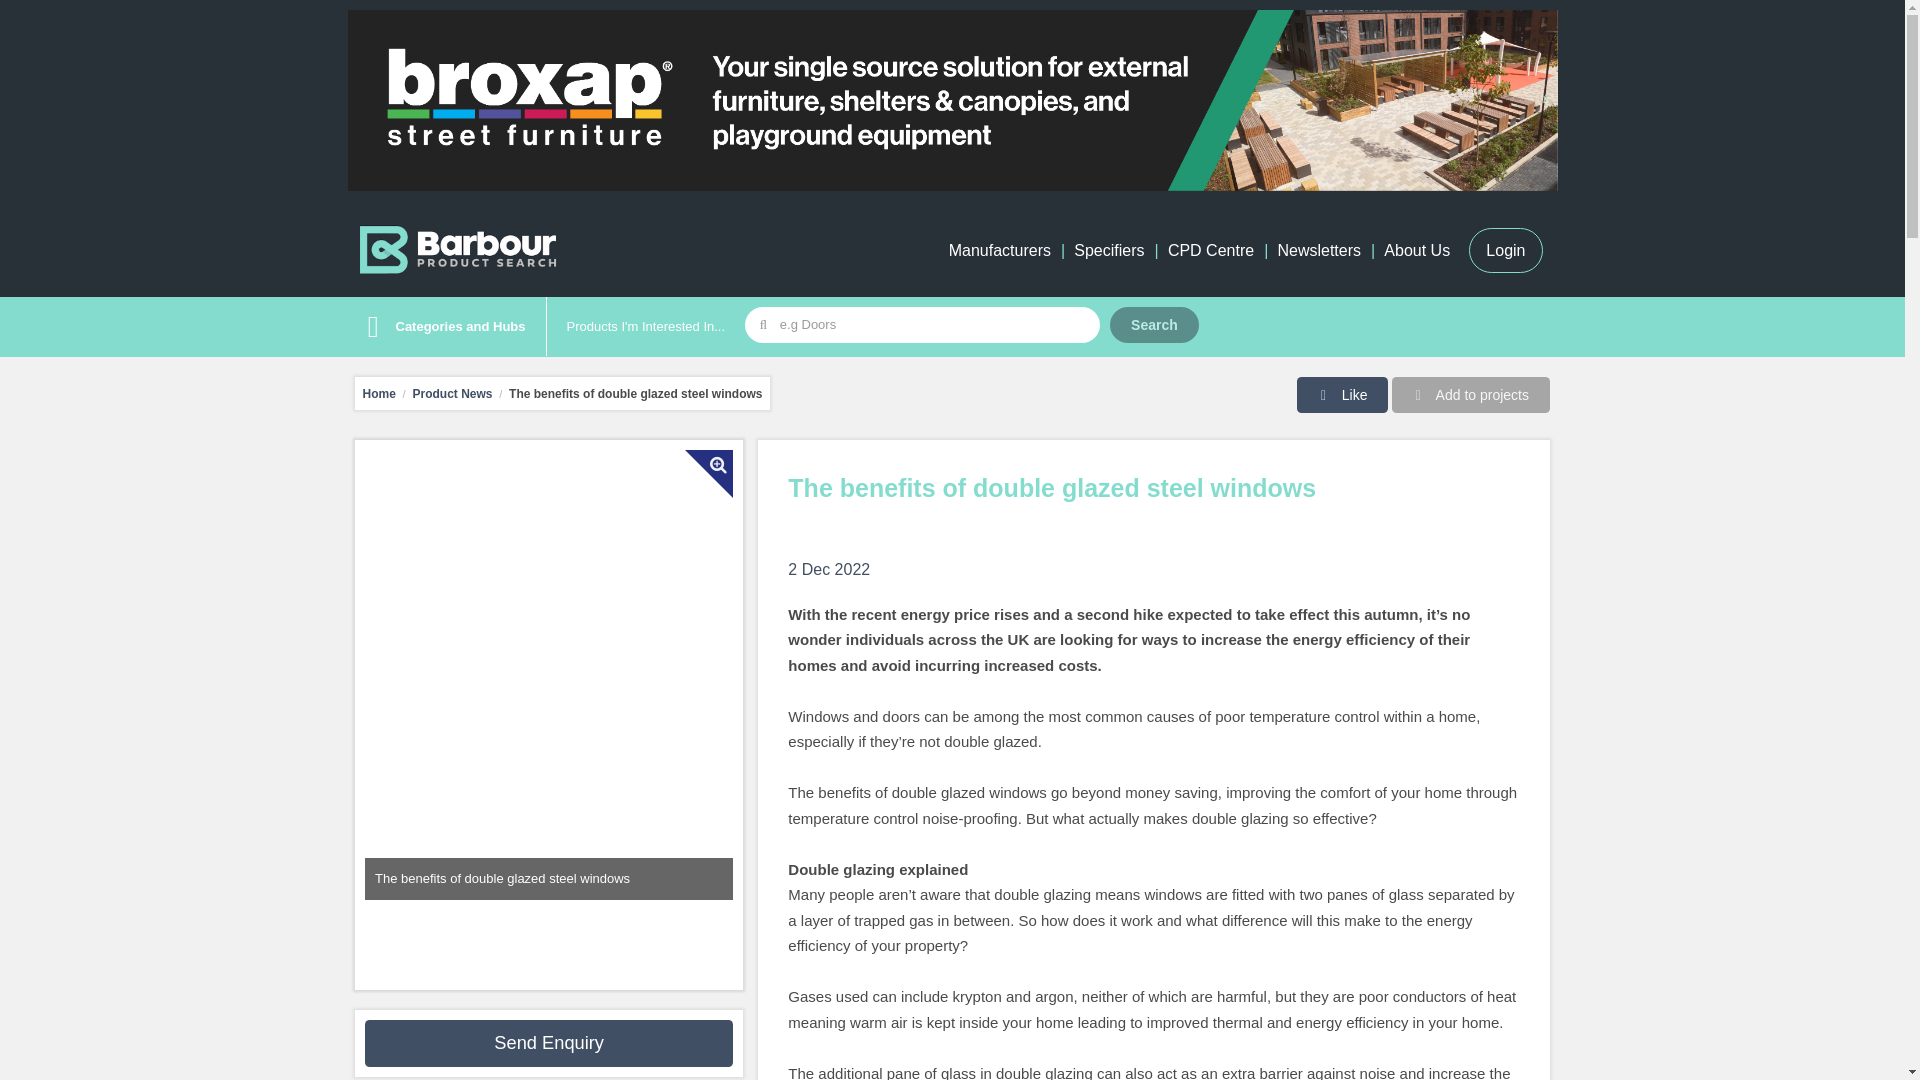 This screenshot has width=1920, height=1080. Describe the element at coordinates (1504, 250) in the screenshot. I see `Login` at that location.